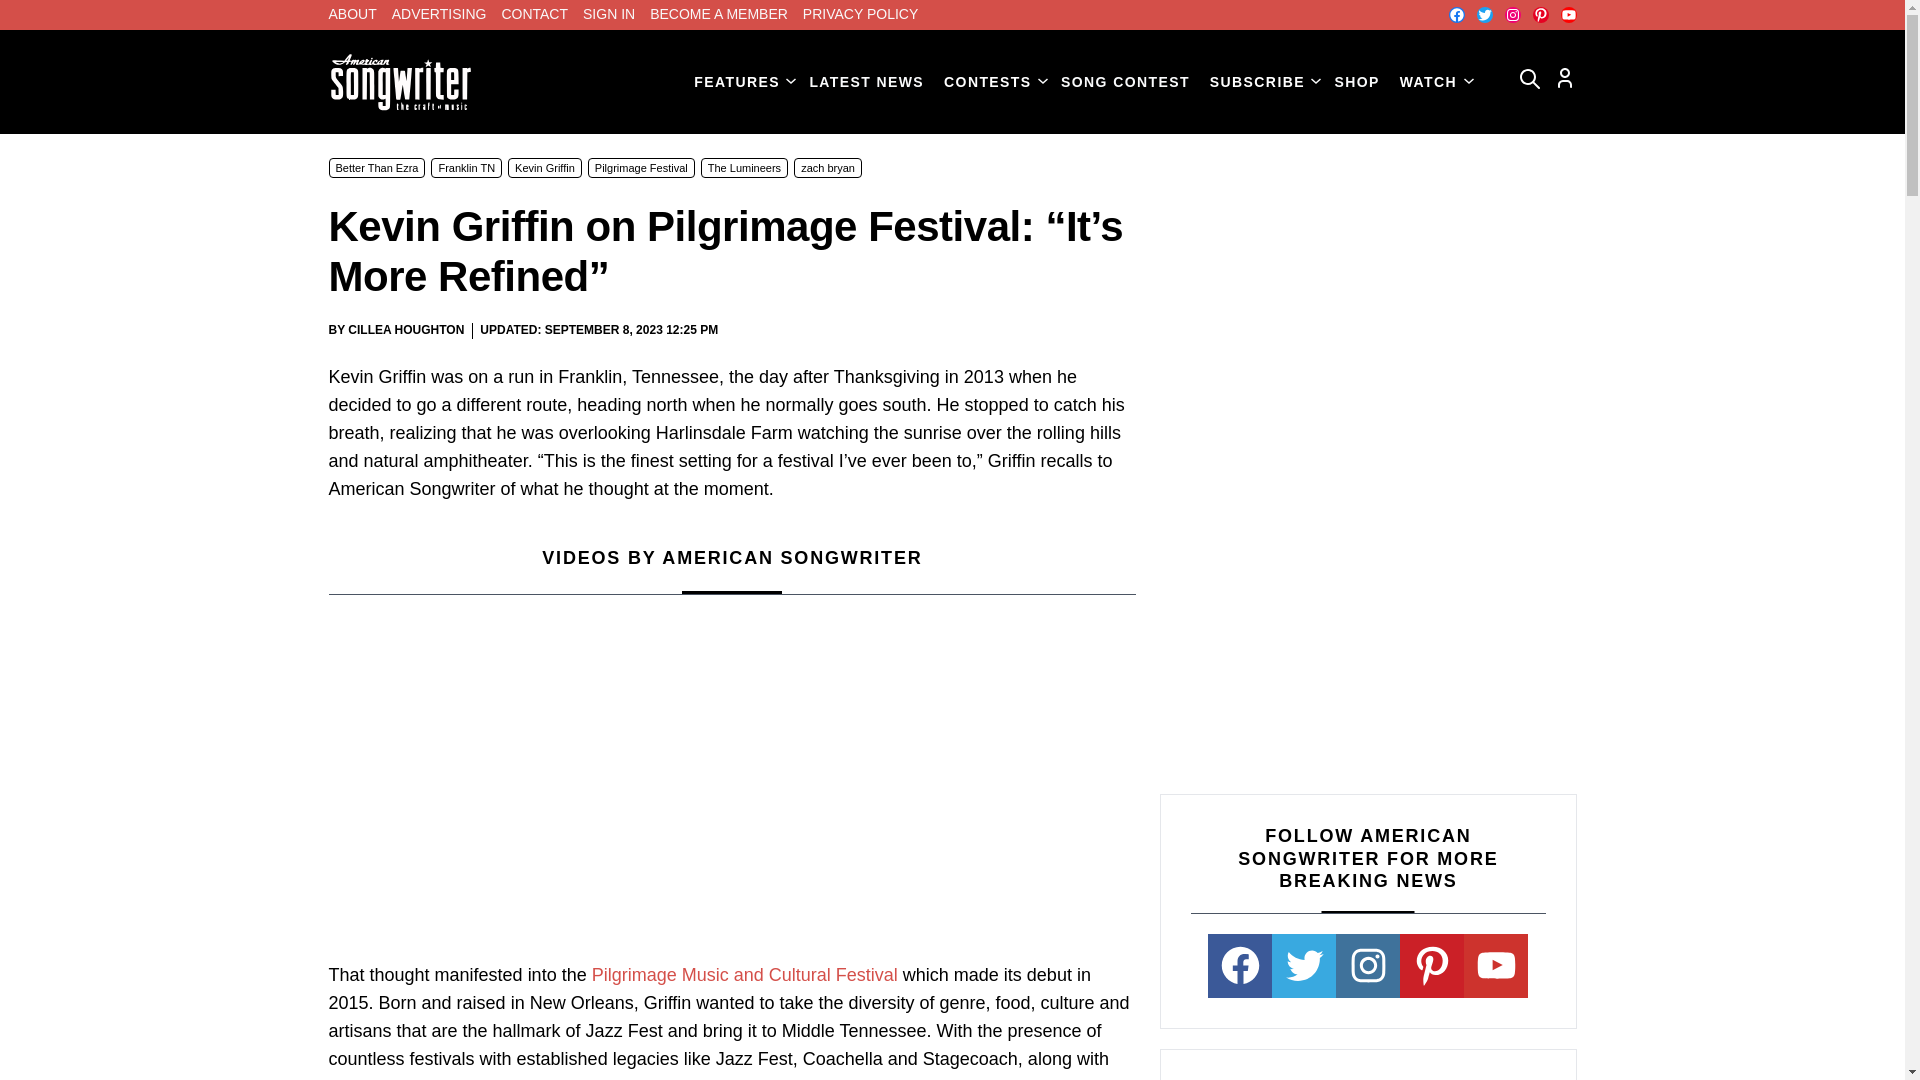 This screenshot has height=1080, width=1920. I want to click on YouTube, so click(1568, 14).